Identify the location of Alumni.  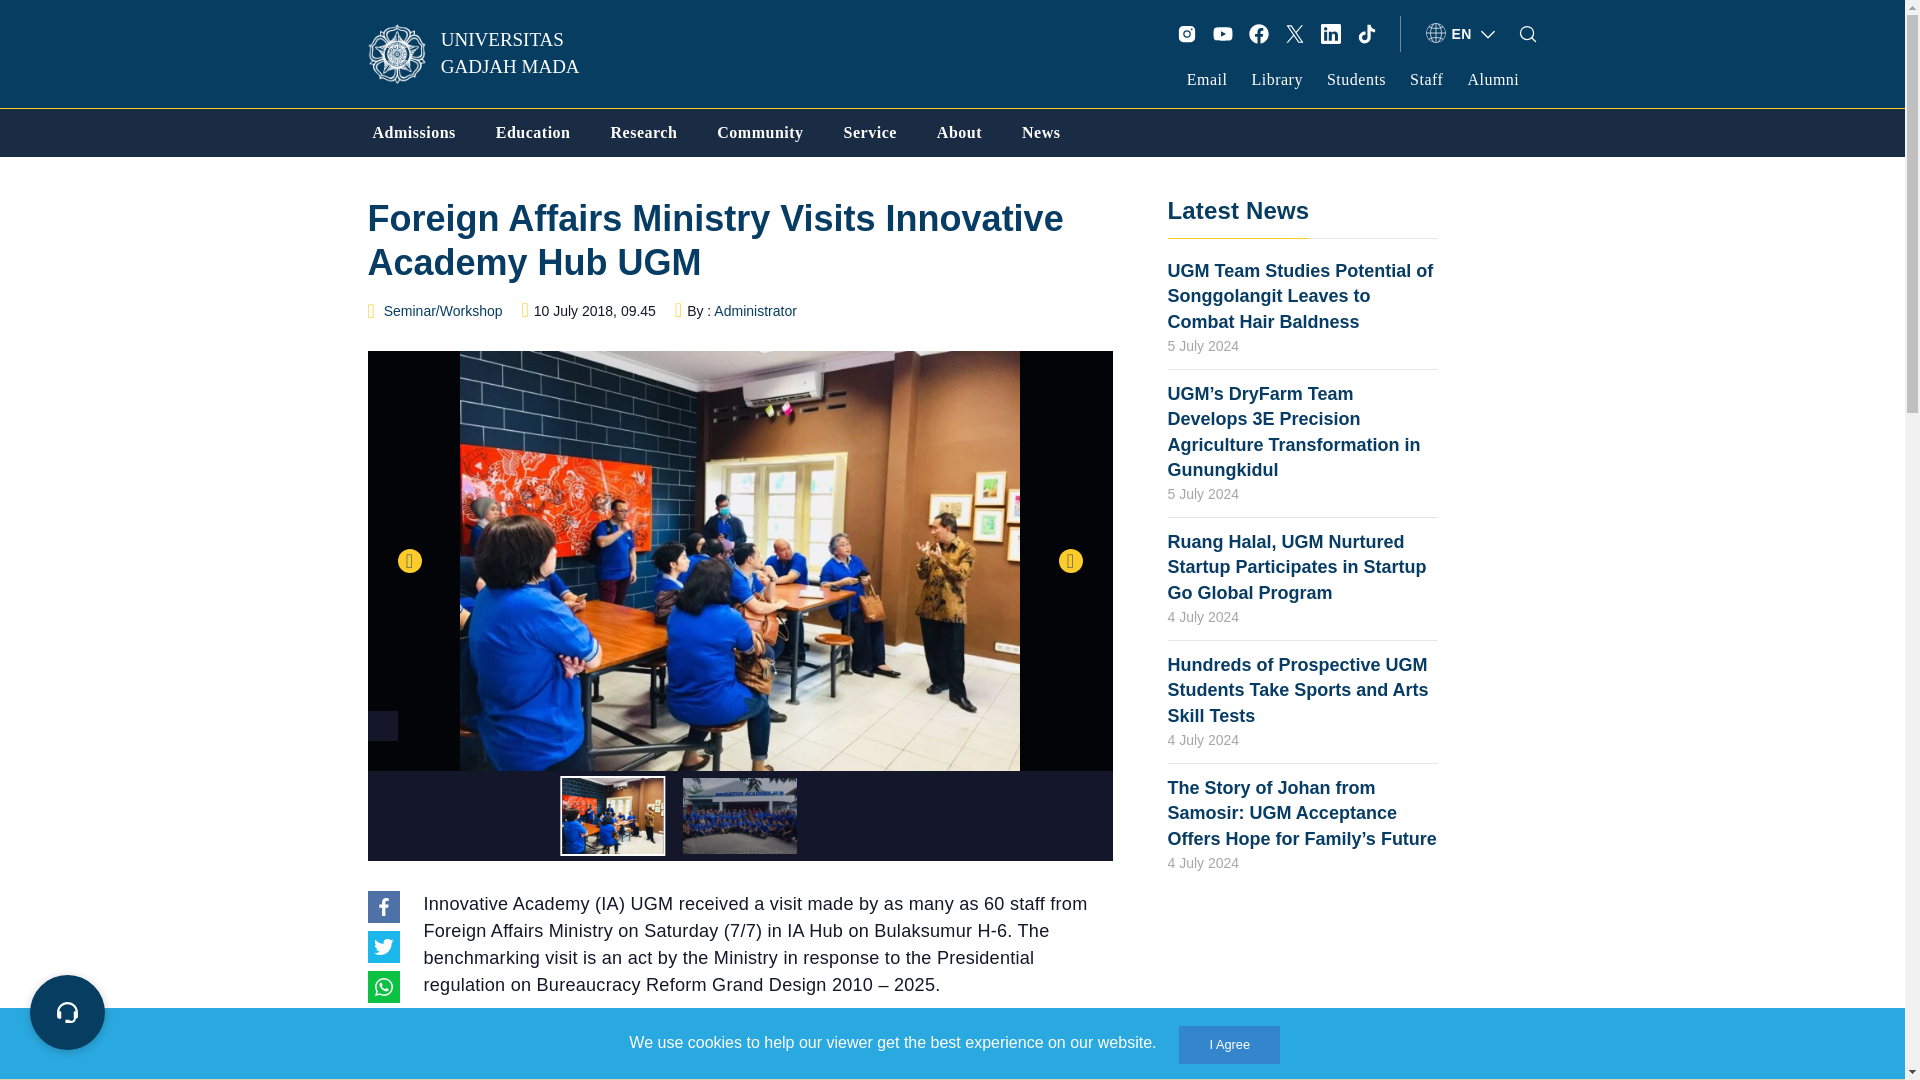
(1492, 79).